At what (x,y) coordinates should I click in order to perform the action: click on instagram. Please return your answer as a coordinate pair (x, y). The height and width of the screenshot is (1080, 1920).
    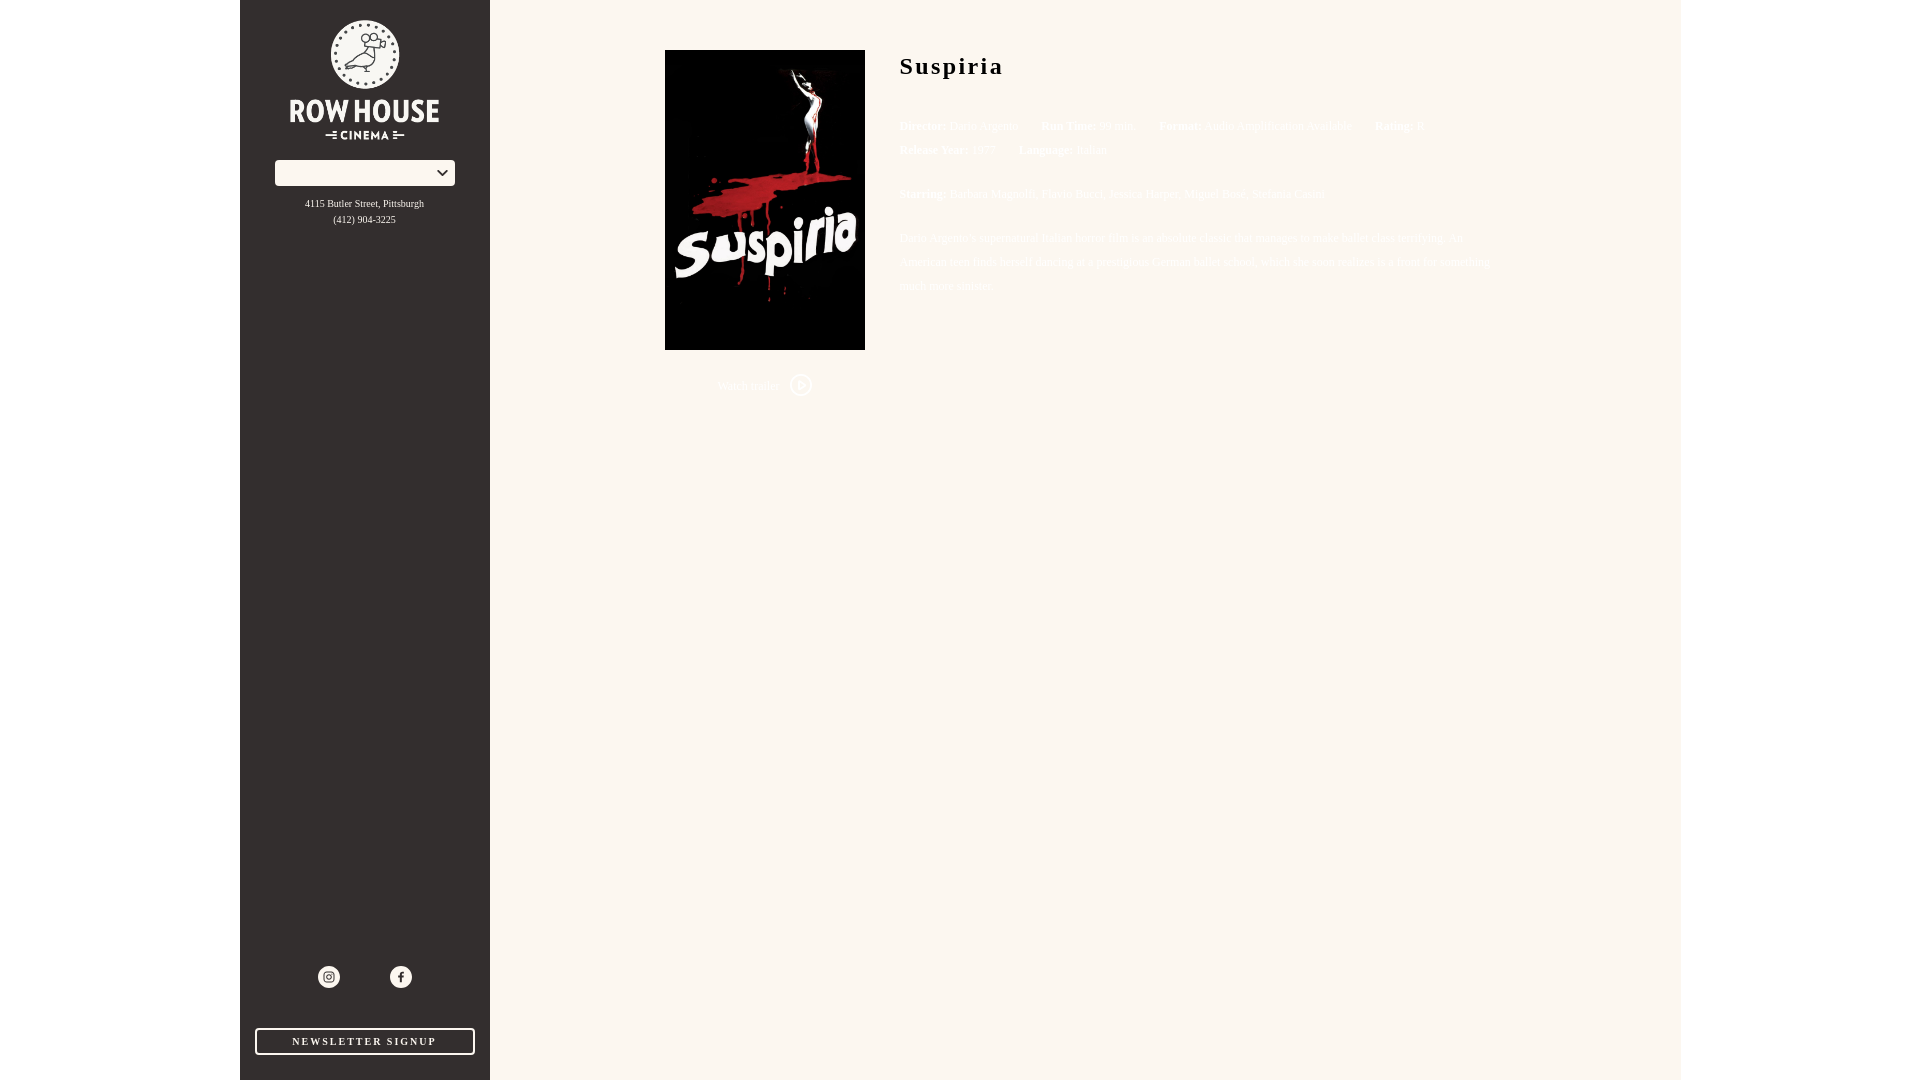
    Looking at the image, I should click on (328, 976).